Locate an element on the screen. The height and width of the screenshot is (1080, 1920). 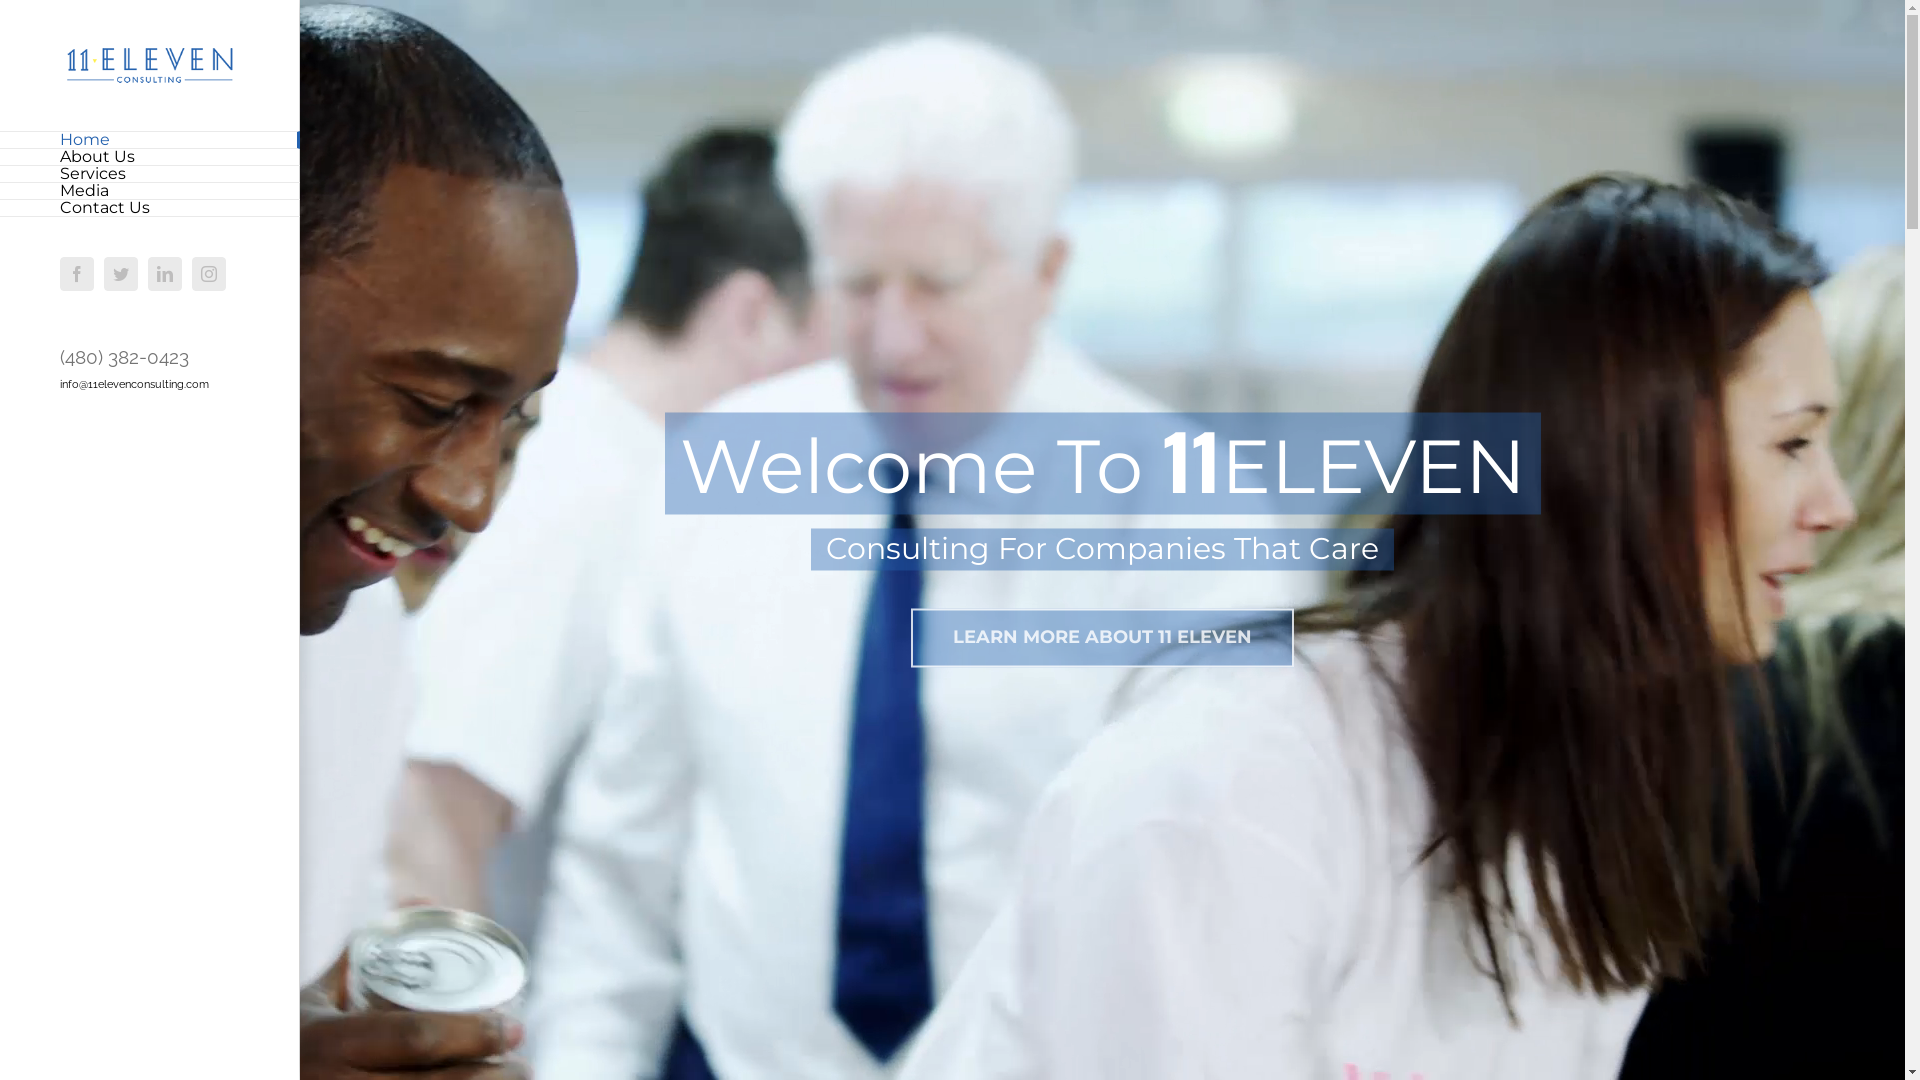
LinkedIn is located at coordinates (165, 274).